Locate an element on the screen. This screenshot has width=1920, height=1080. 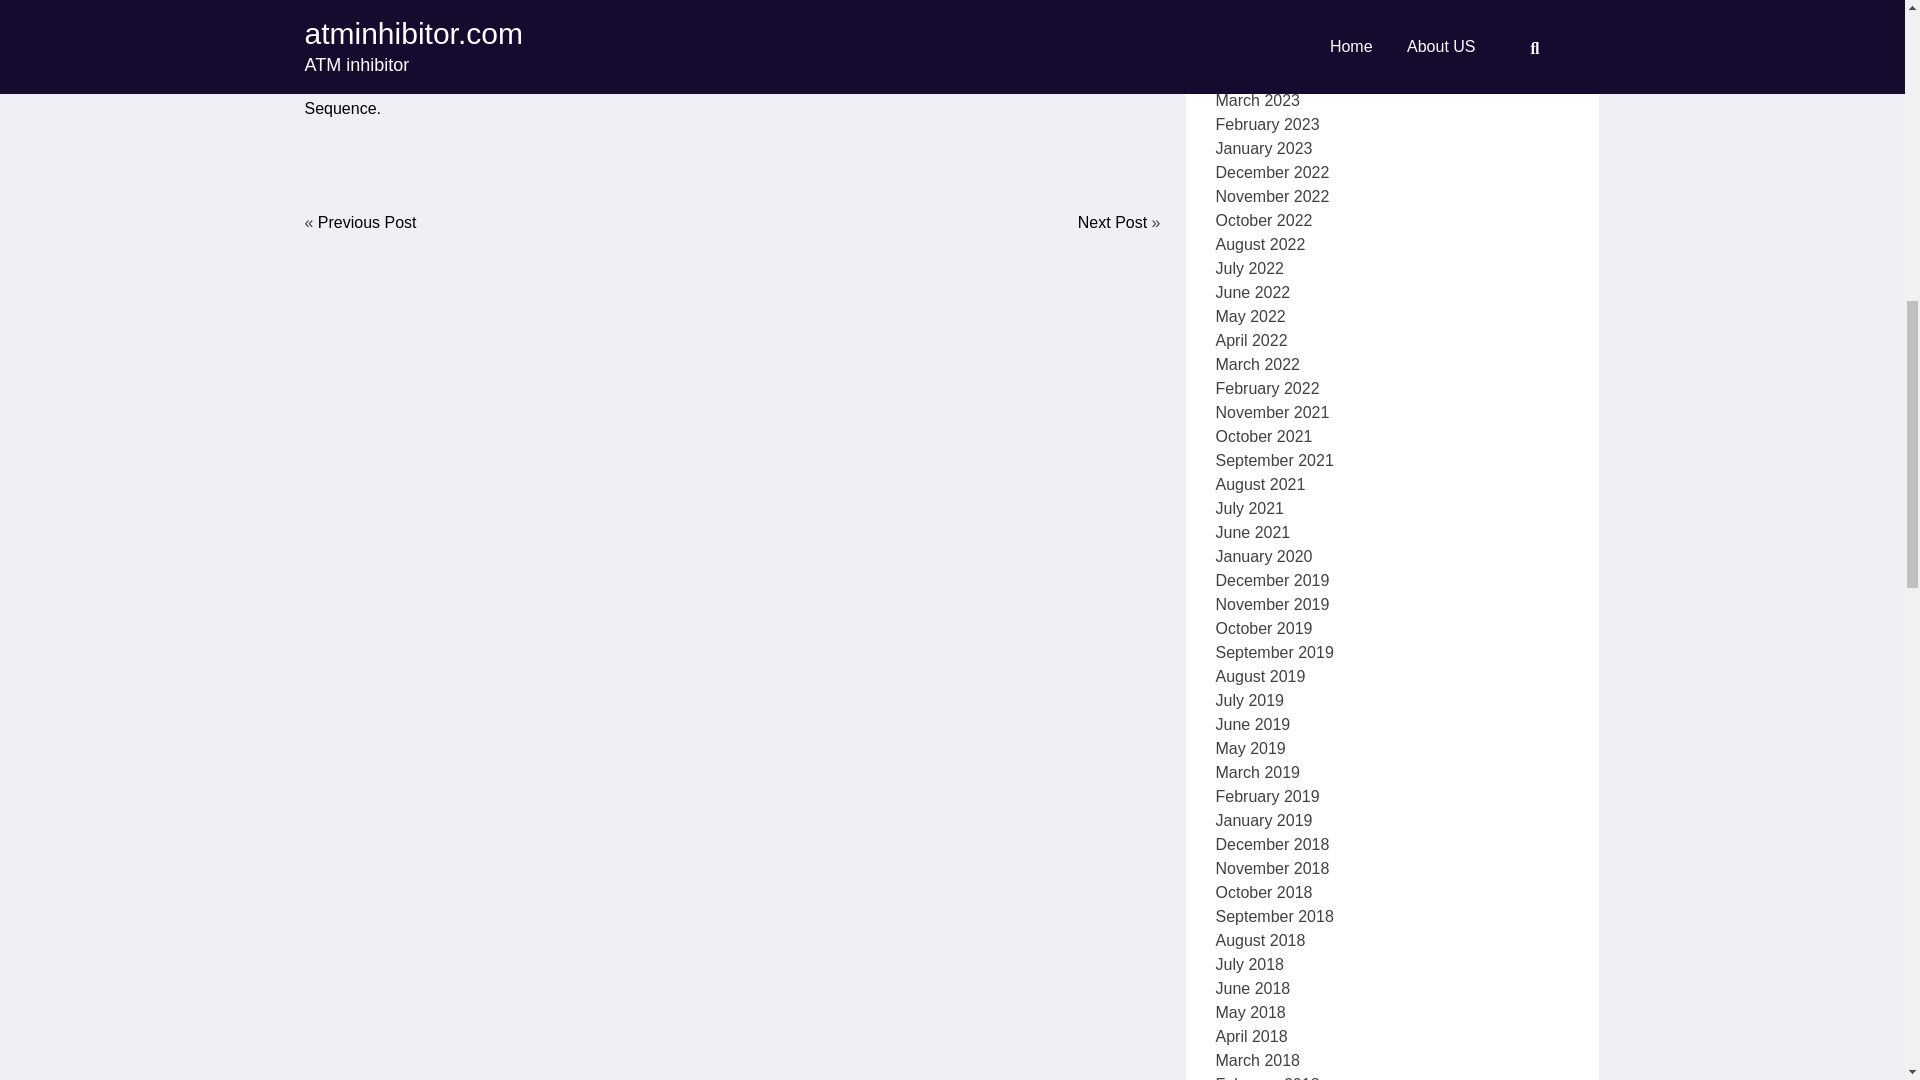
May 2023 is located at coordinates (1250, 32).